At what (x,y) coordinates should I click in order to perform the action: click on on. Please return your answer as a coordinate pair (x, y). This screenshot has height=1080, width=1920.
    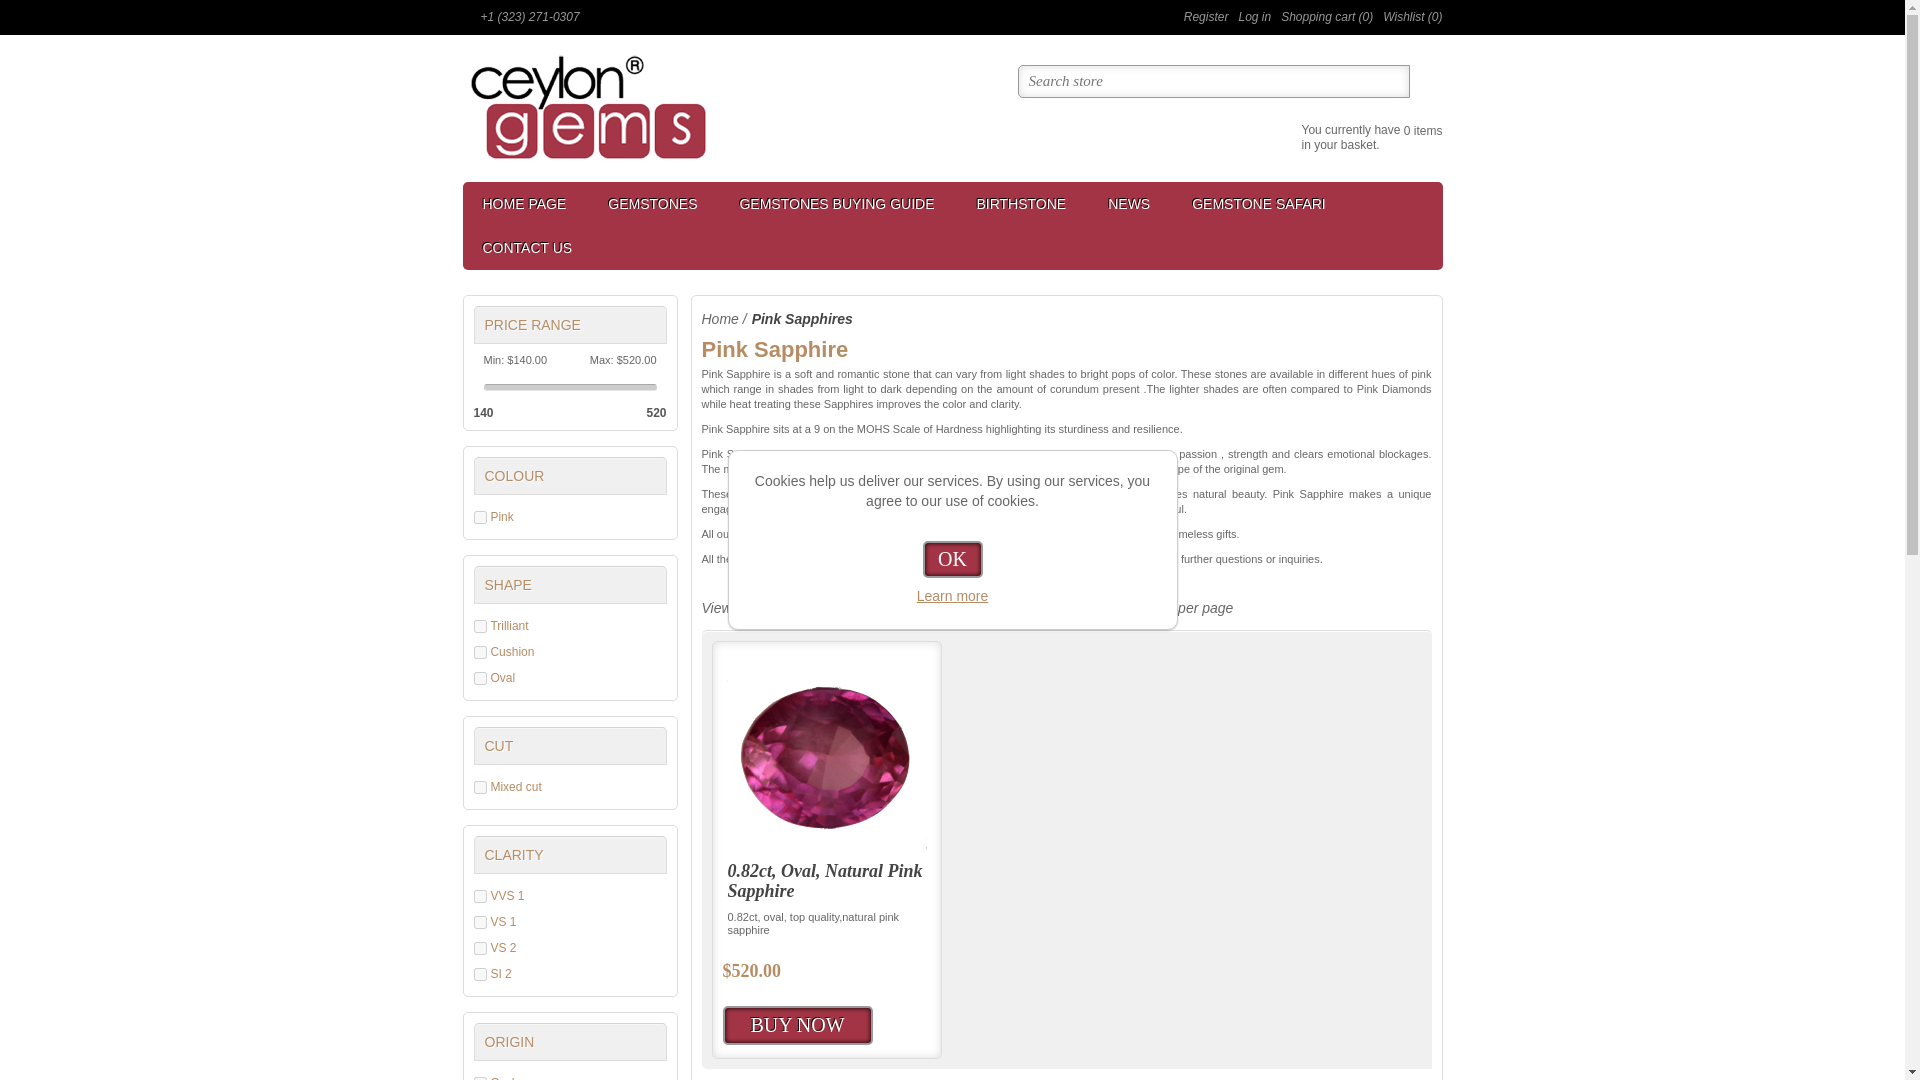
    Looking at the image, I should click on (480, 626).